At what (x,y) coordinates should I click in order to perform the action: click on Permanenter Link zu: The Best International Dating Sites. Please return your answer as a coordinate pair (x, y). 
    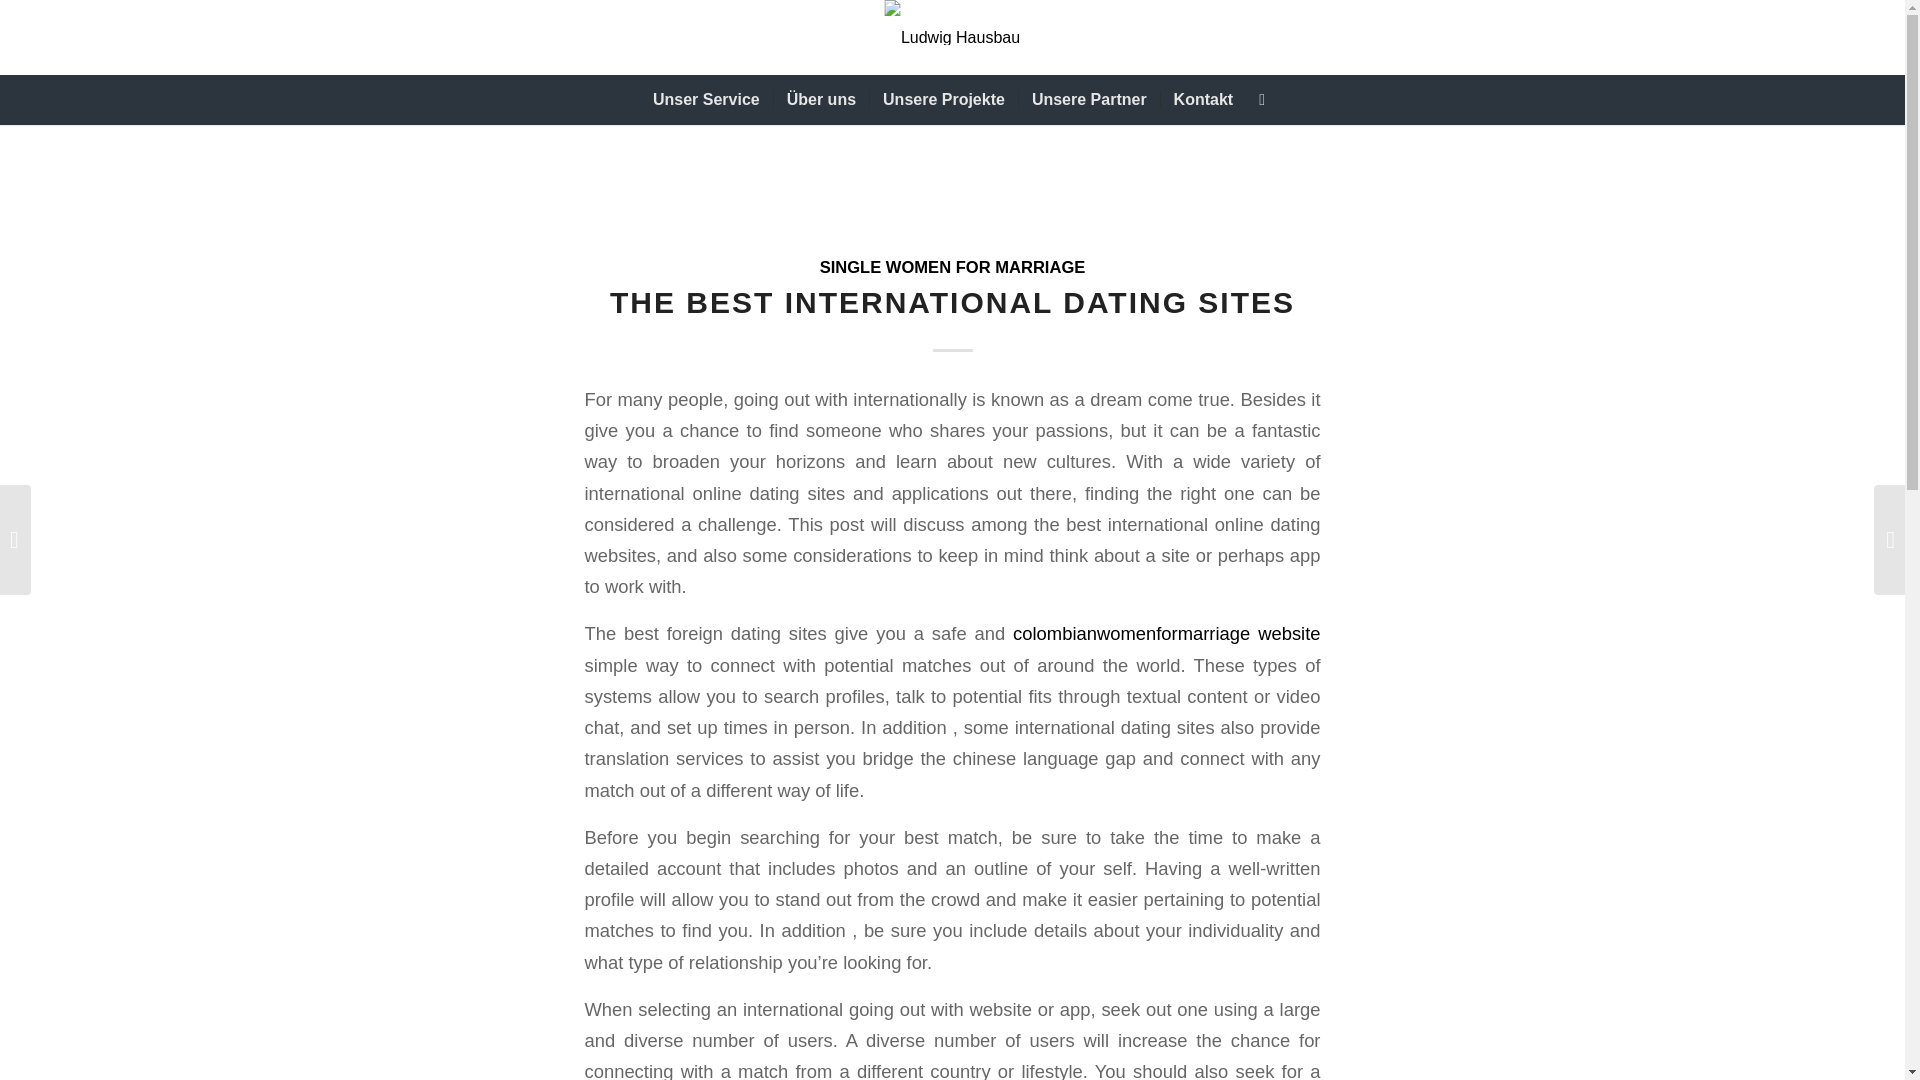
    Looking at the image, I should click on (952, 302).